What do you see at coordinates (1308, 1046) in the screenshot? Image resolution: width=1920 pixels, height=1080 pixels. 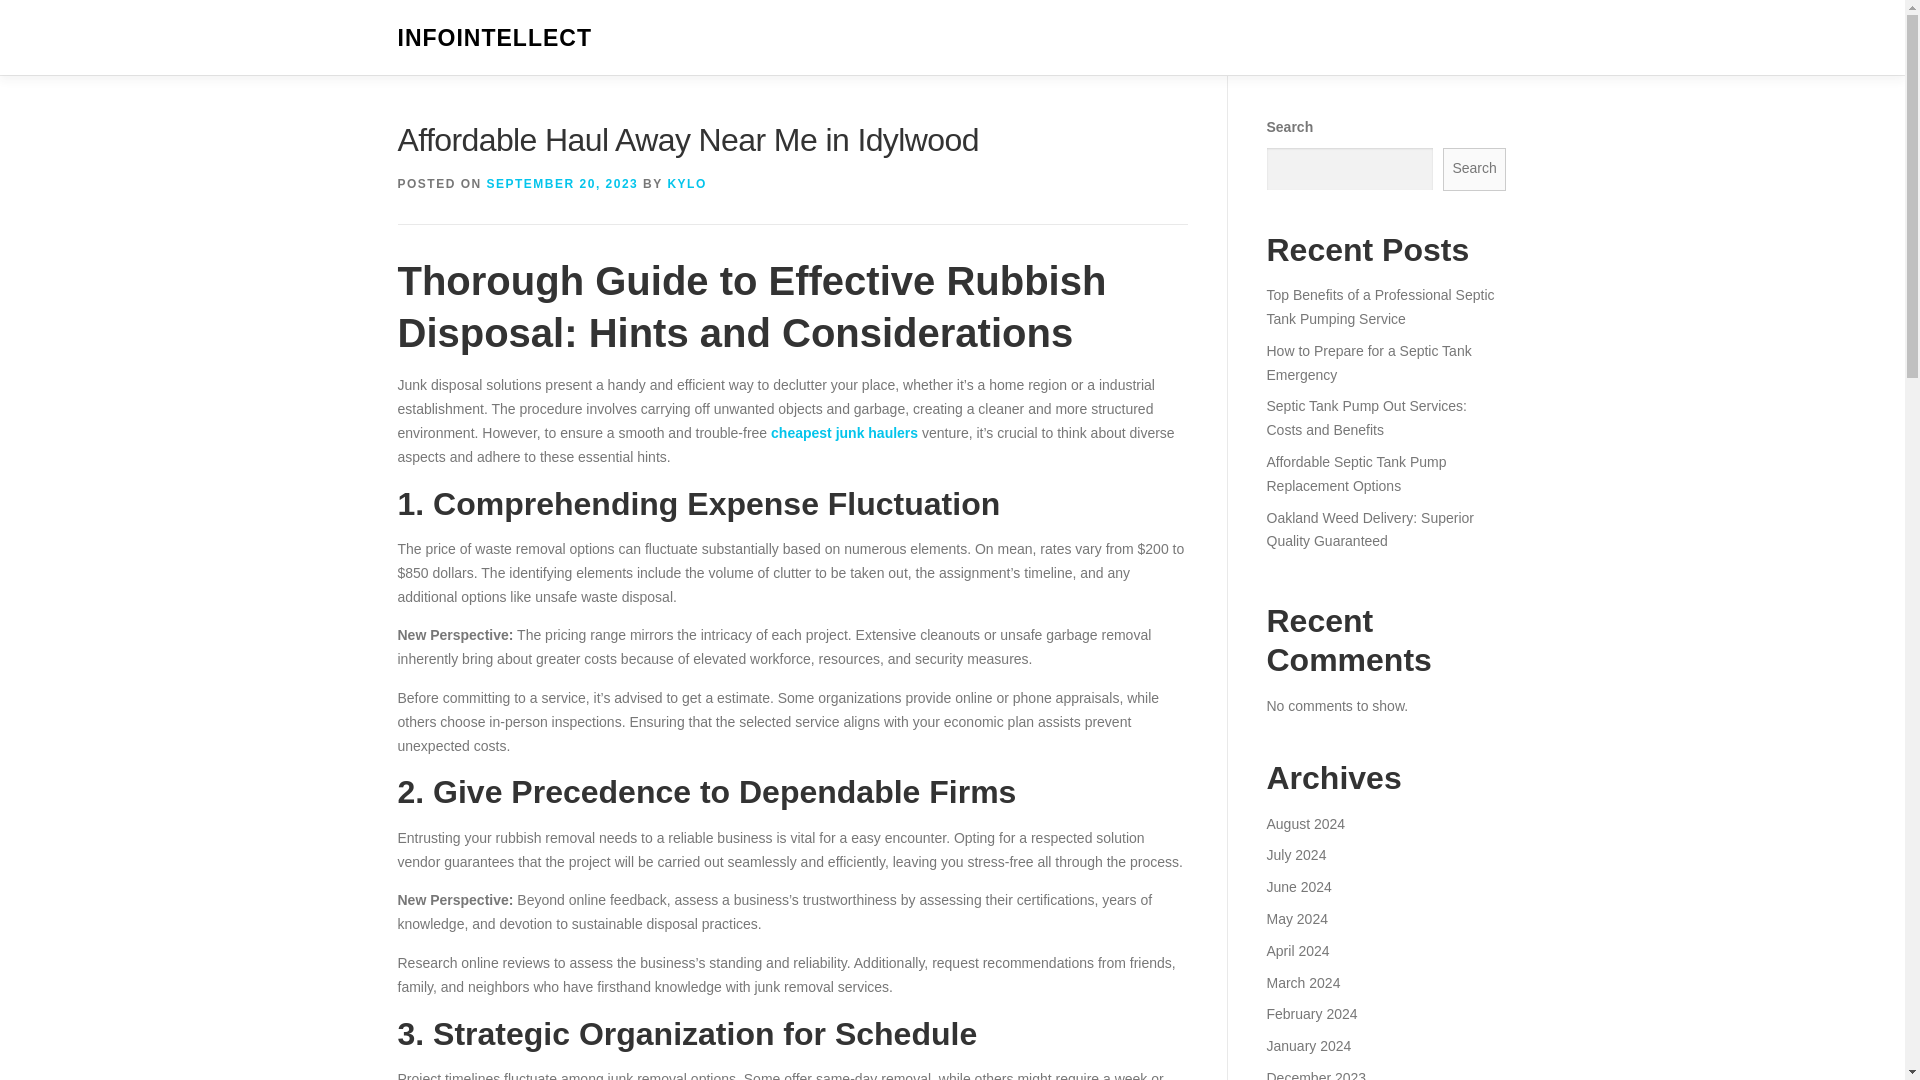 I see `January 2024` at bounding box center [1308, 1046].